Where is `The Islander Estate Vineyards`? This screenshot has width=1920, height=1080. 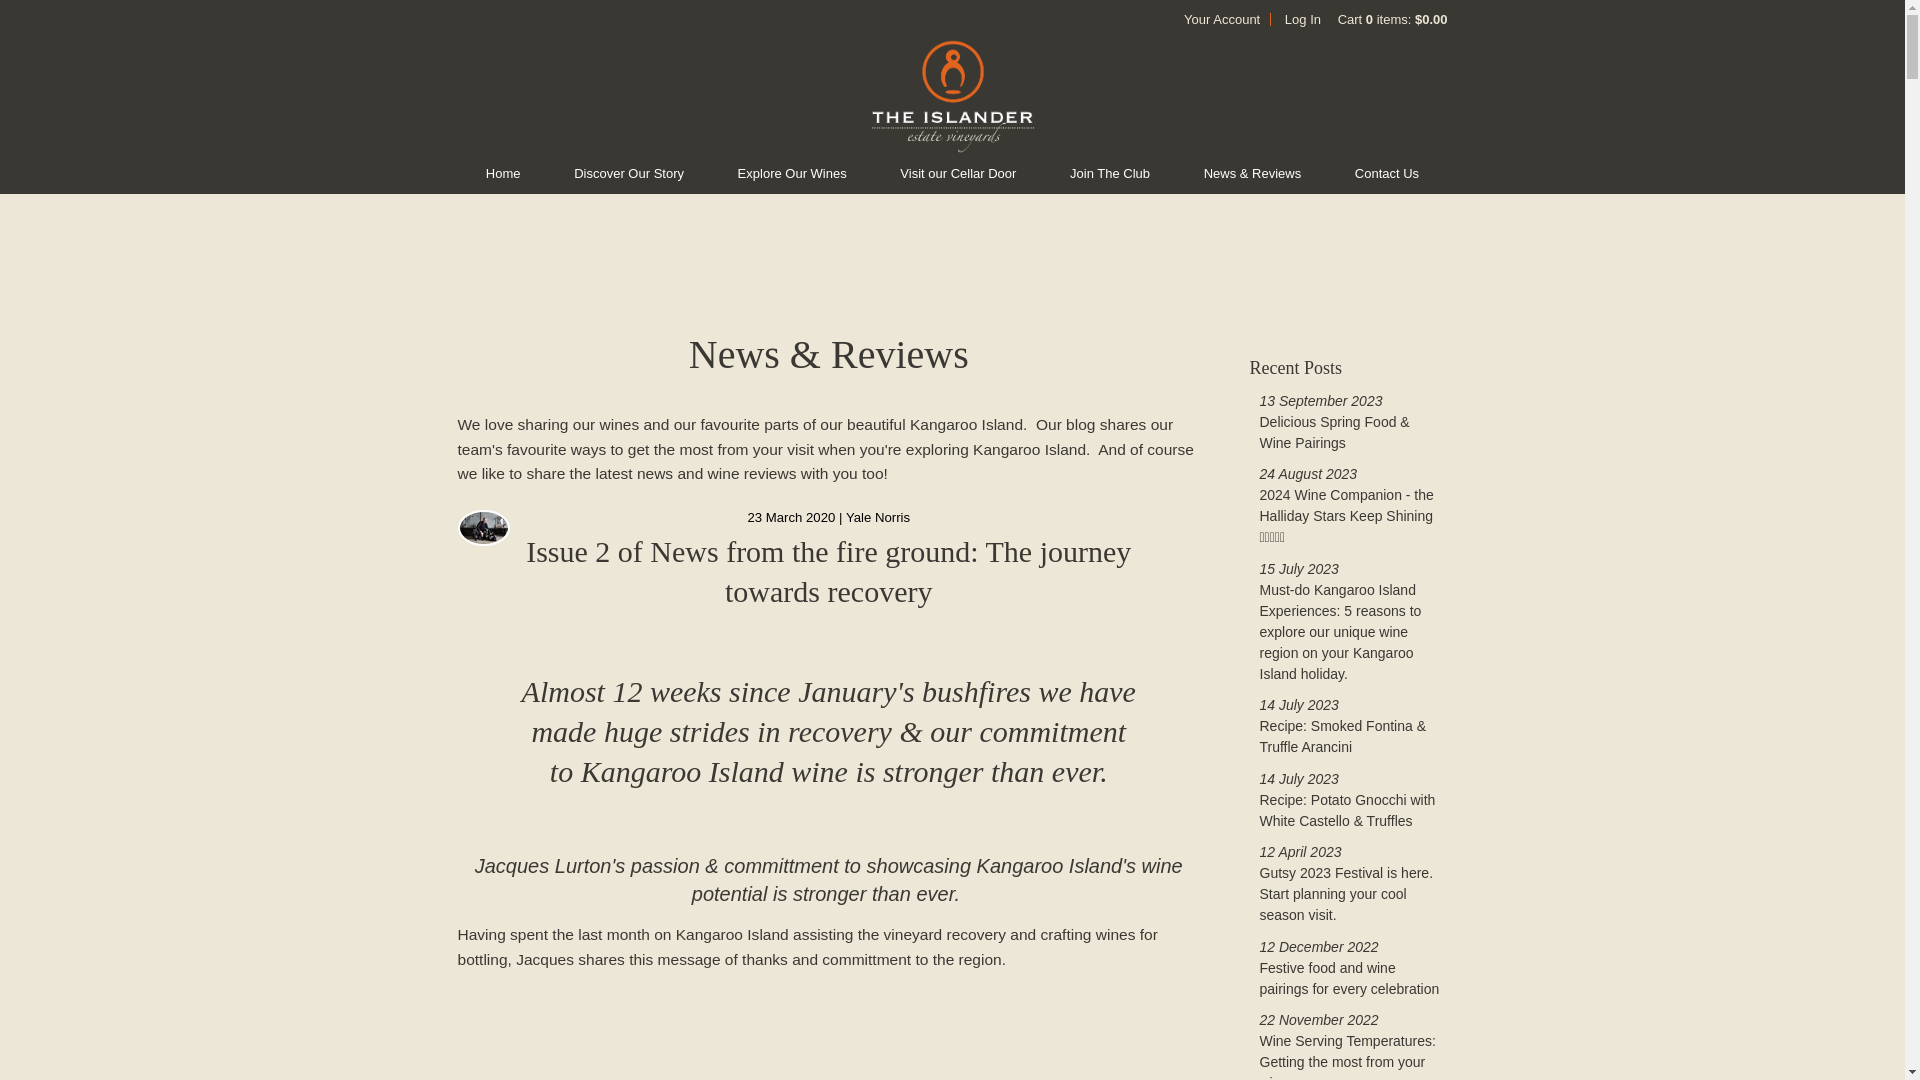
The Islander Estate Vineyards is located at coordinates (952, 96).